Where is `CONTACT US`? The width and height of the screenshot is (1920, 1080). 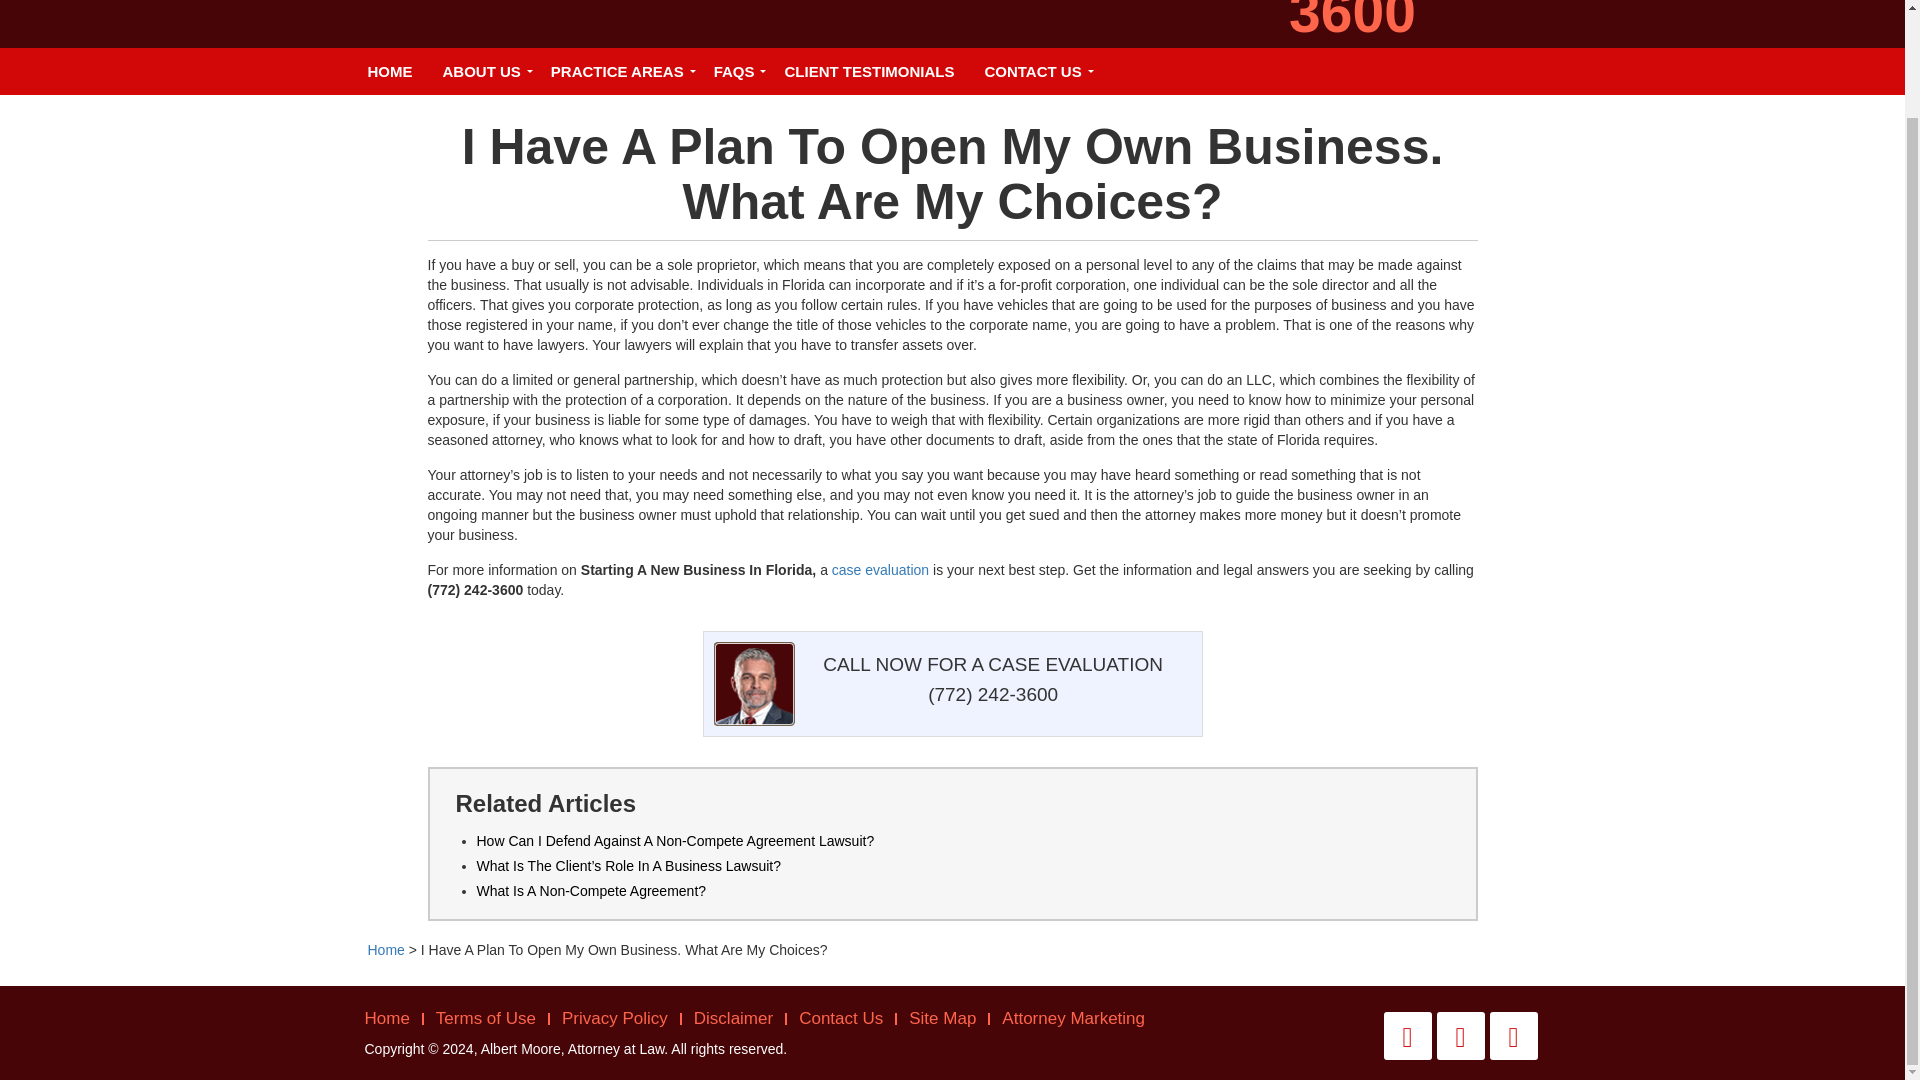
CONTACT US is located at coordinates (1032, 71).